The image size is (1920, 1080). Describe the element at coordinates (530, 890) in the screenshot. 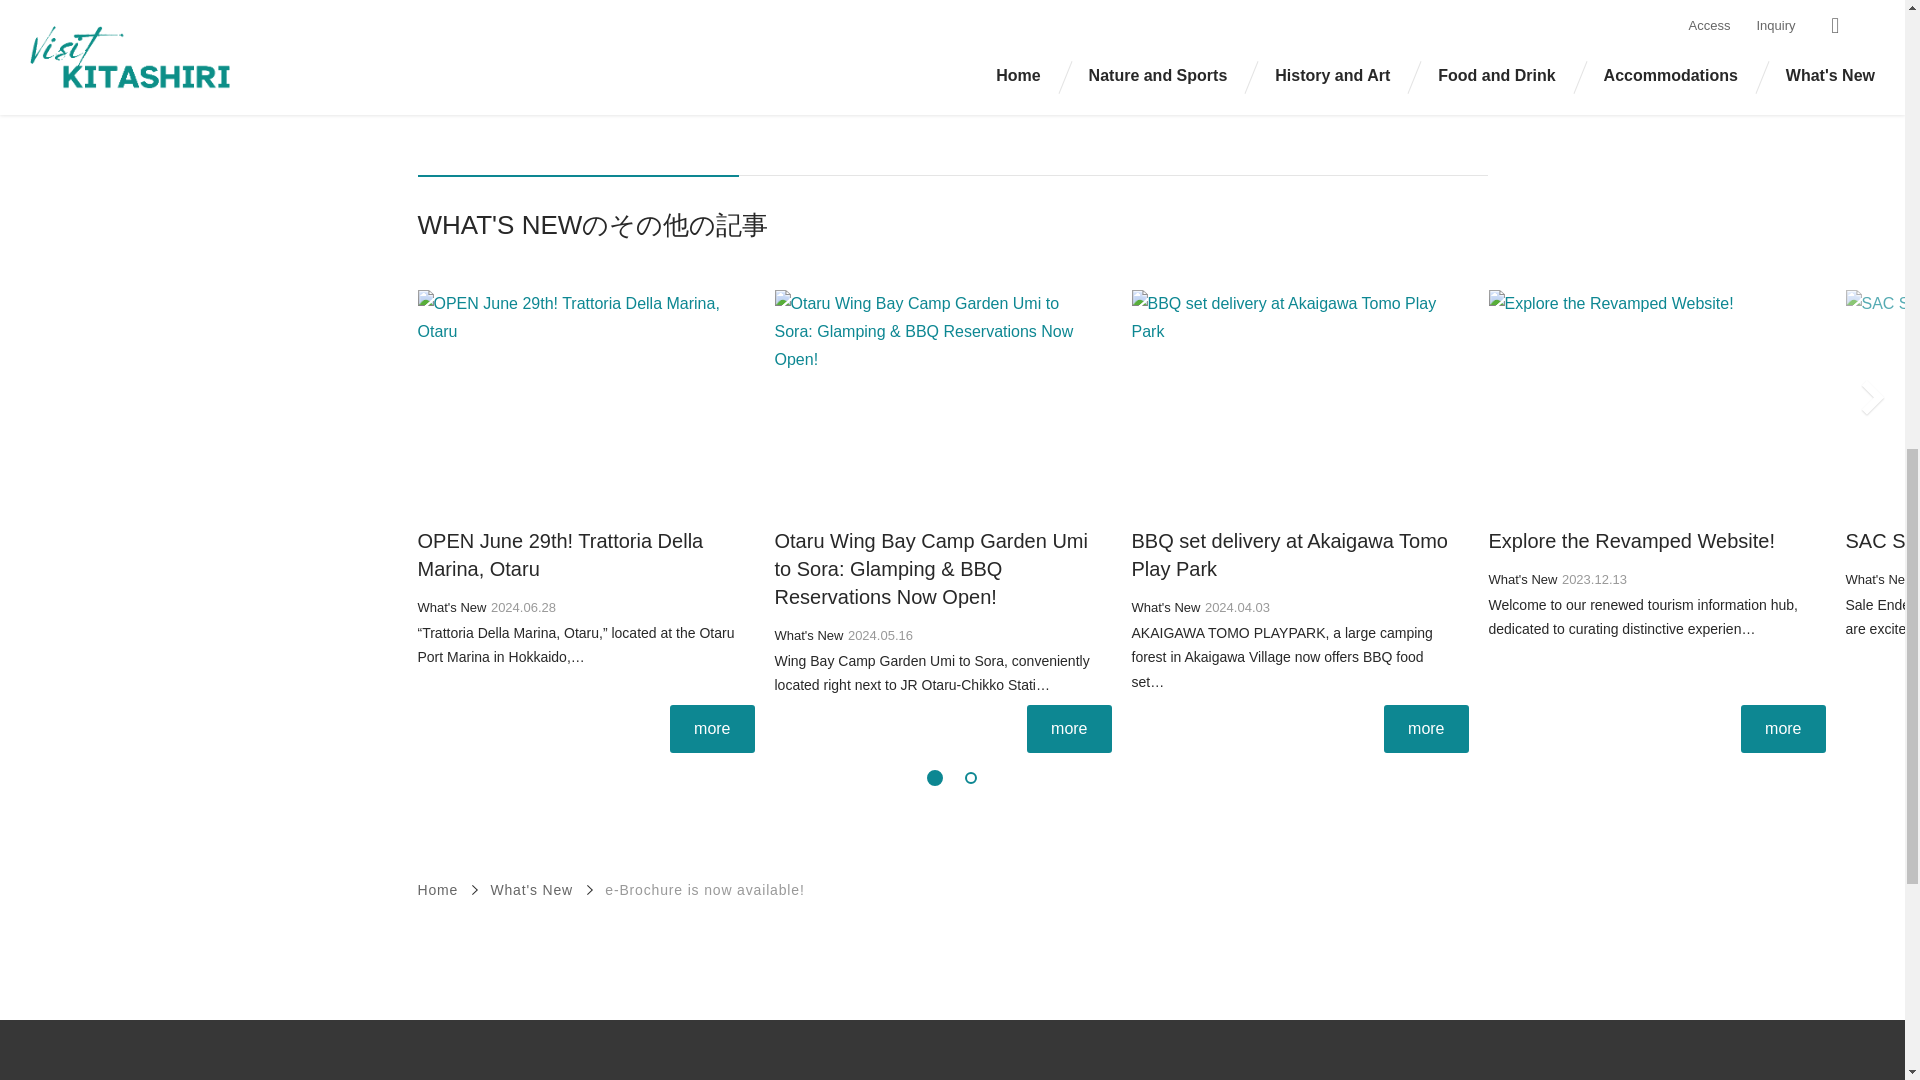

I see `What's New` at that location.